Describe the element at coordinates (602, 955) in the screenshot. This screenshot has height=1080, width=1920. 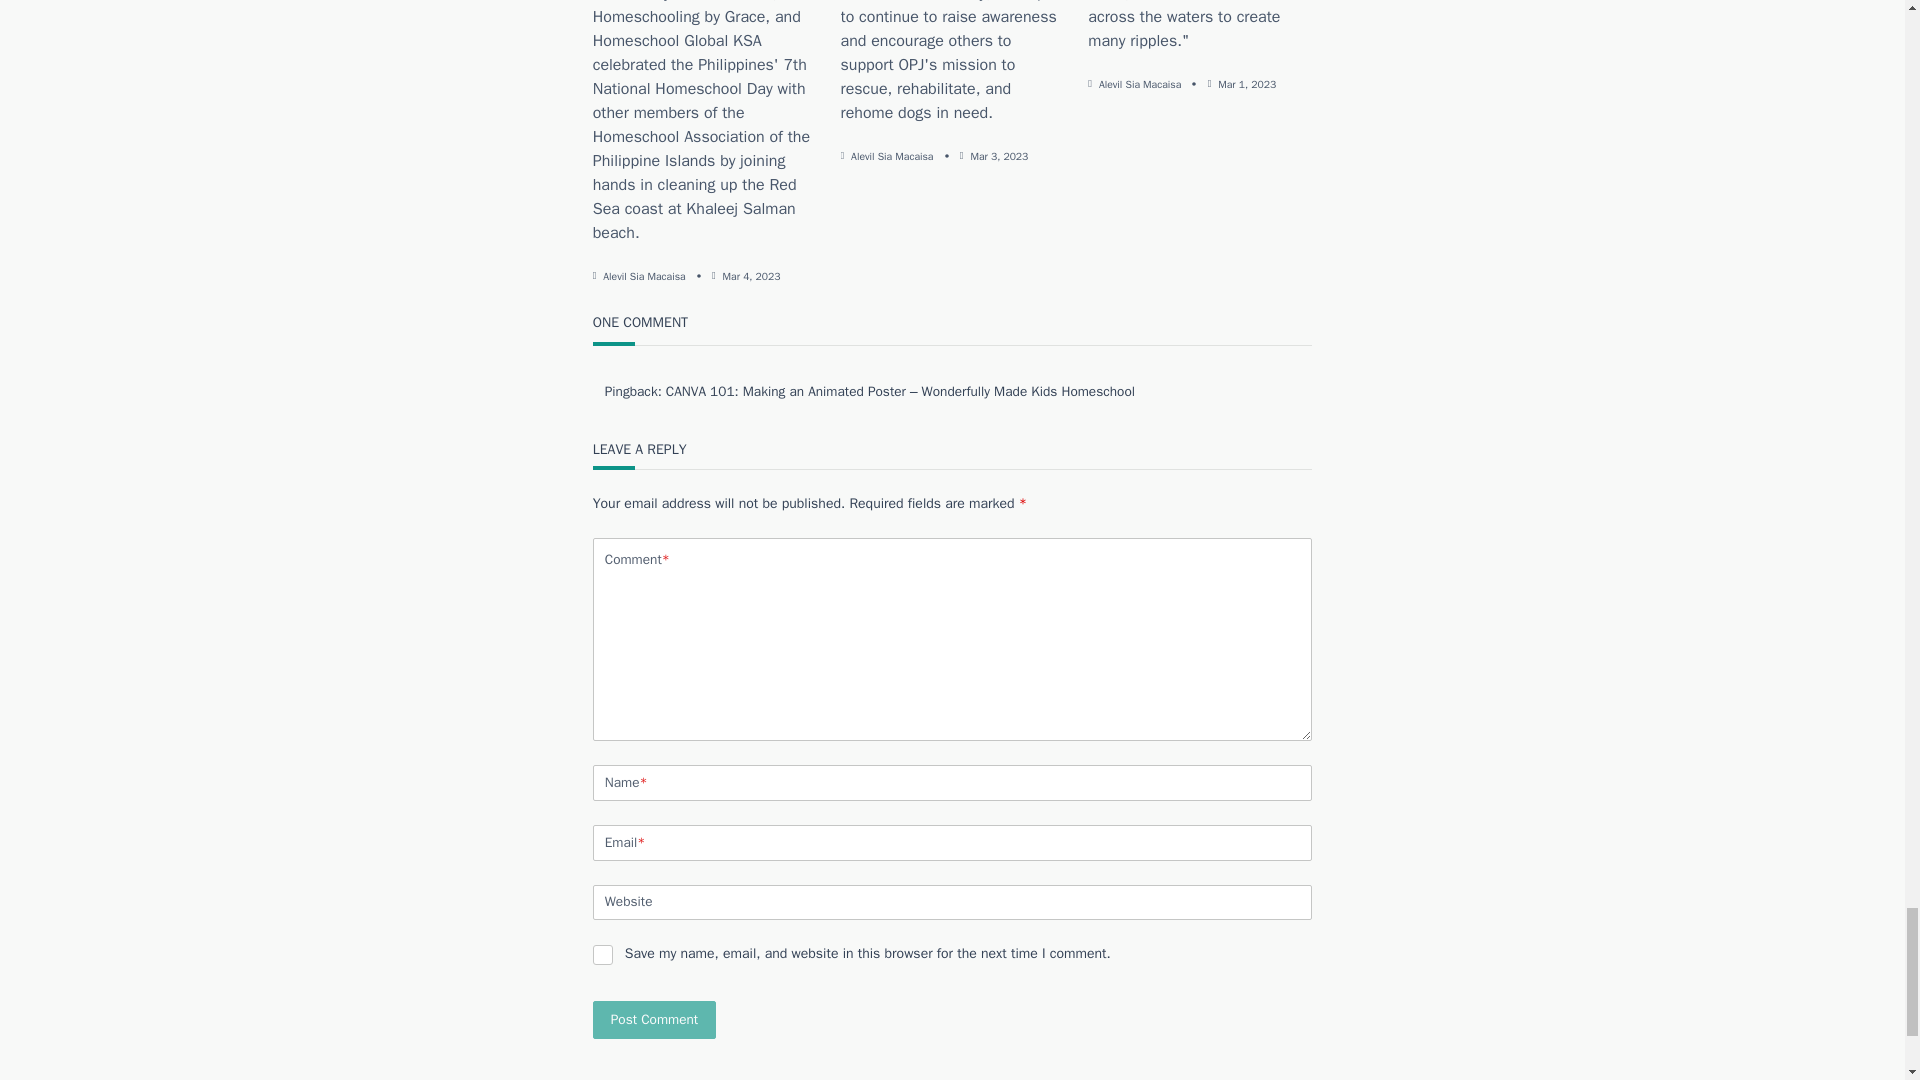
I see `yes` at that location.